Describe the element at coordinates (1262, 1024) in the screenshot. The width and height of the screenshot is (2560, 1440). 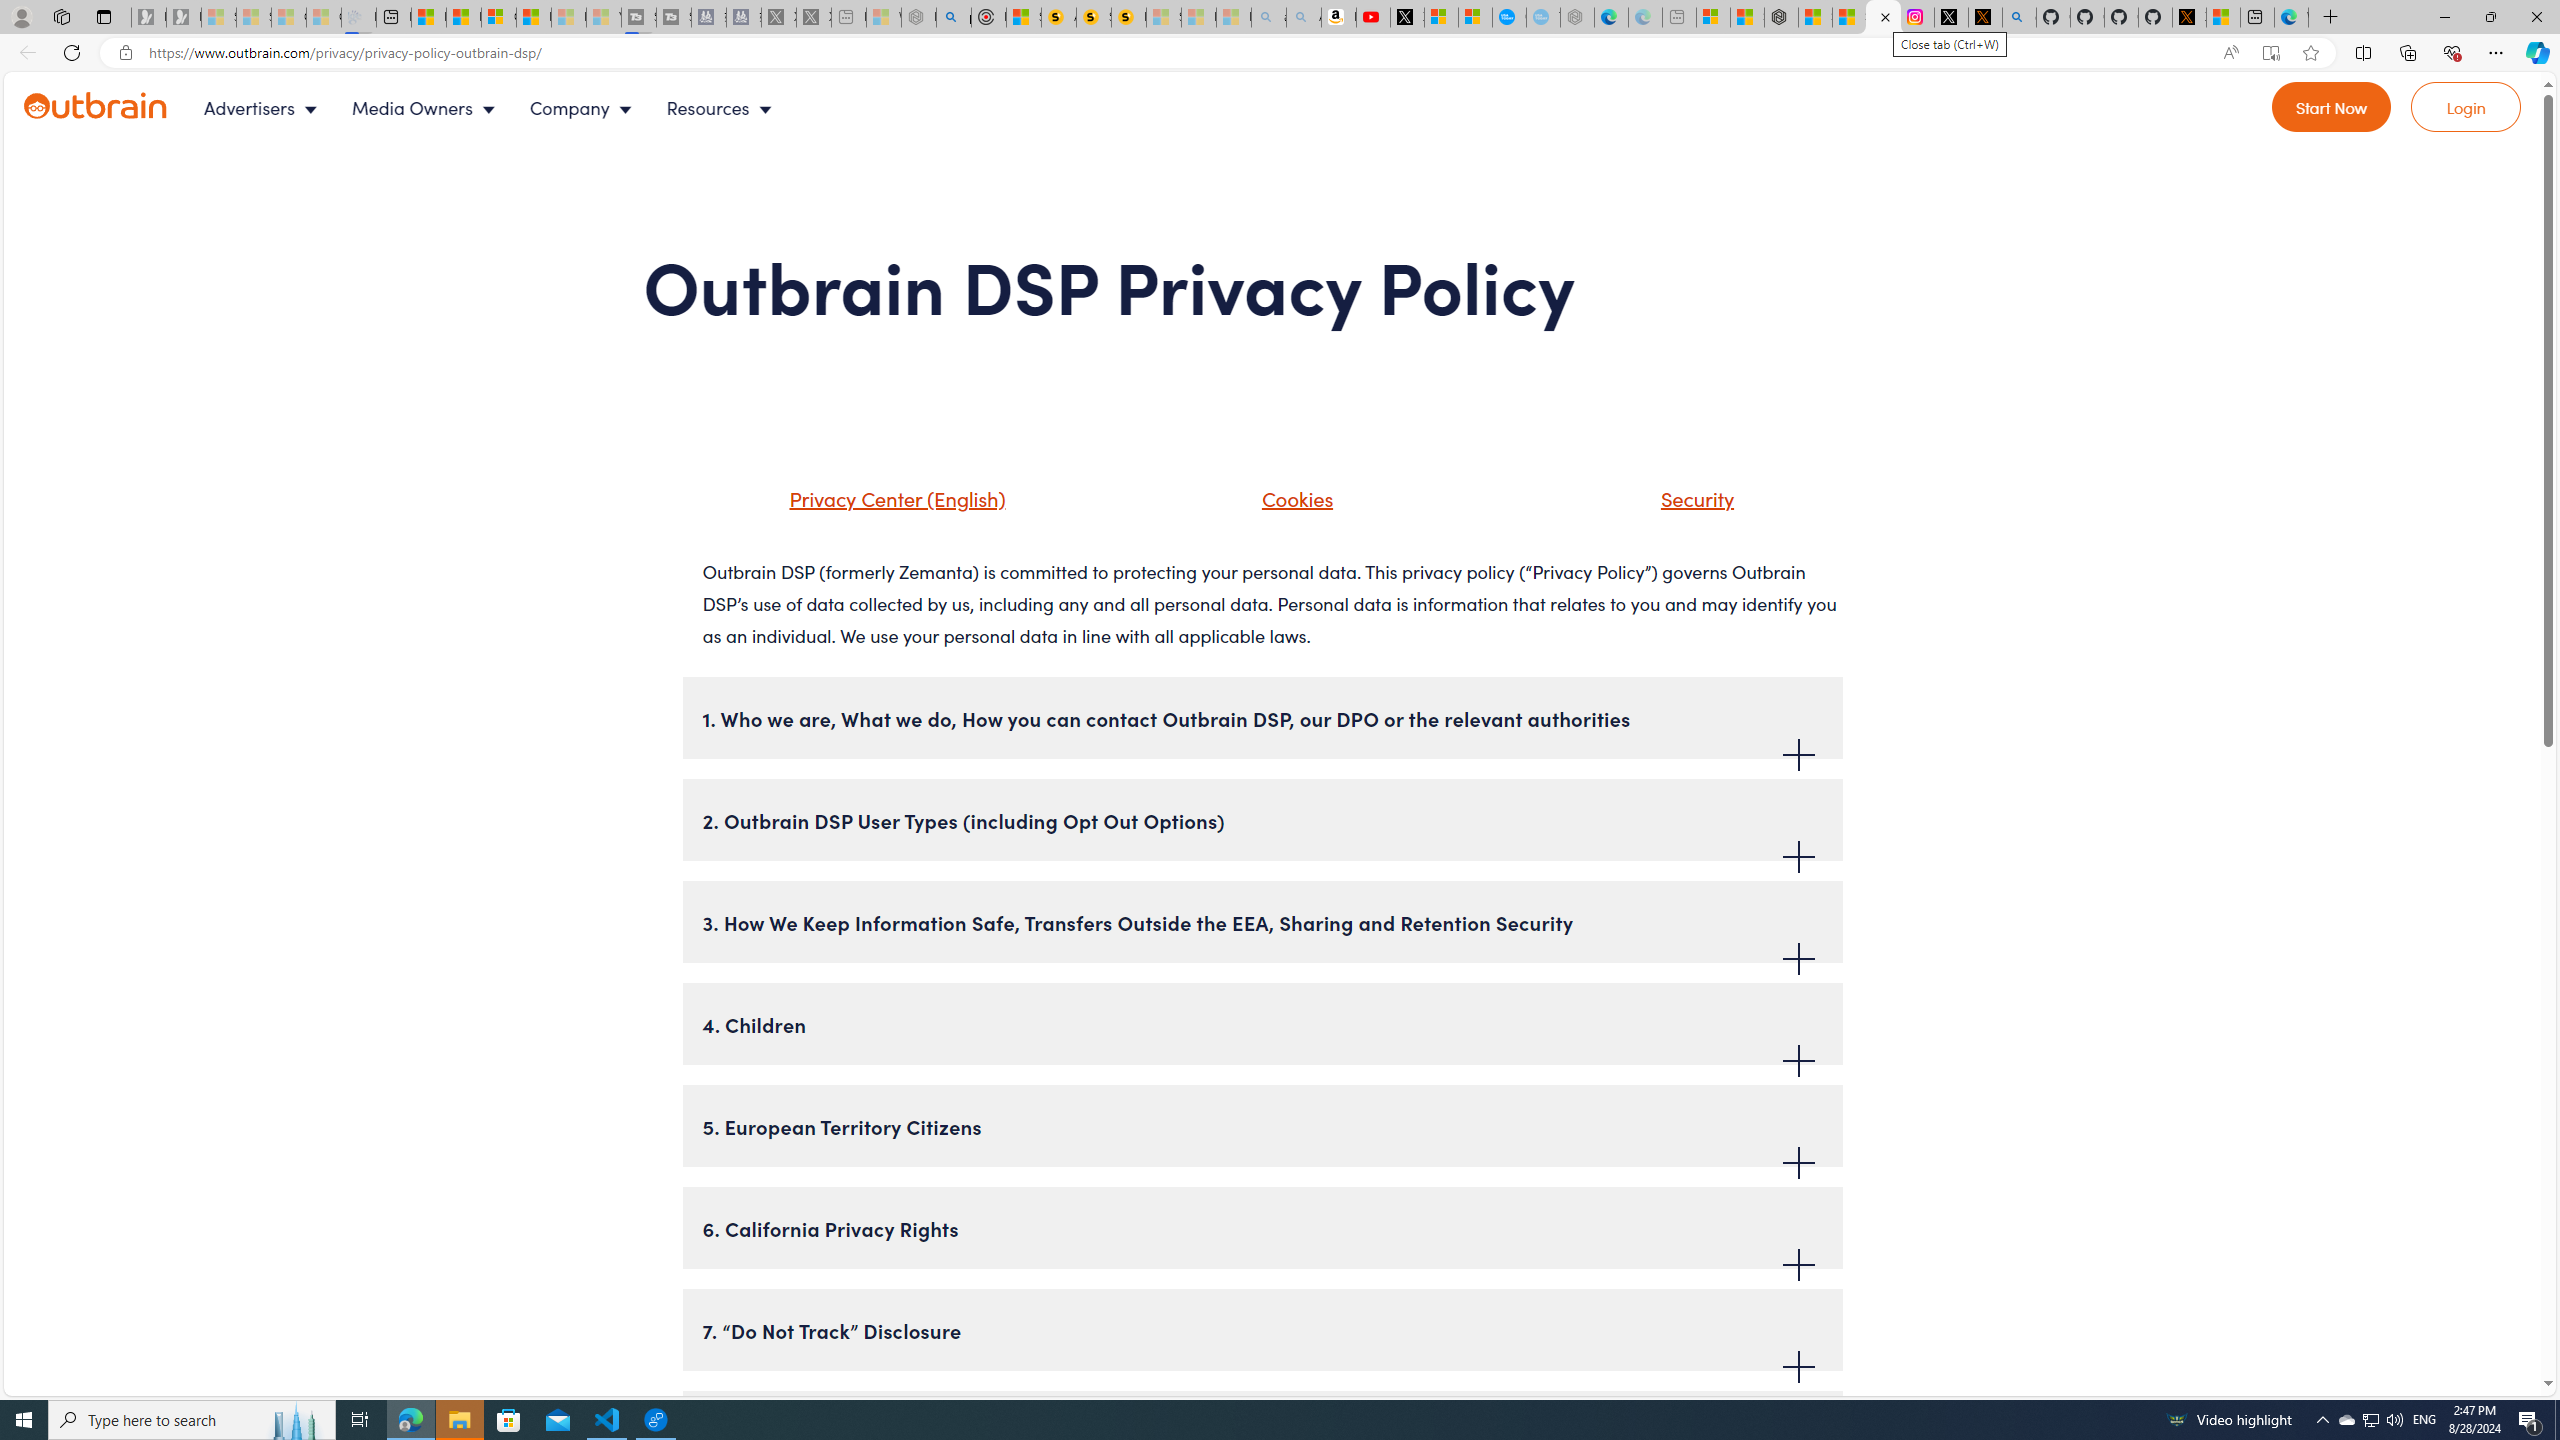
I see `4. Children` at that location.